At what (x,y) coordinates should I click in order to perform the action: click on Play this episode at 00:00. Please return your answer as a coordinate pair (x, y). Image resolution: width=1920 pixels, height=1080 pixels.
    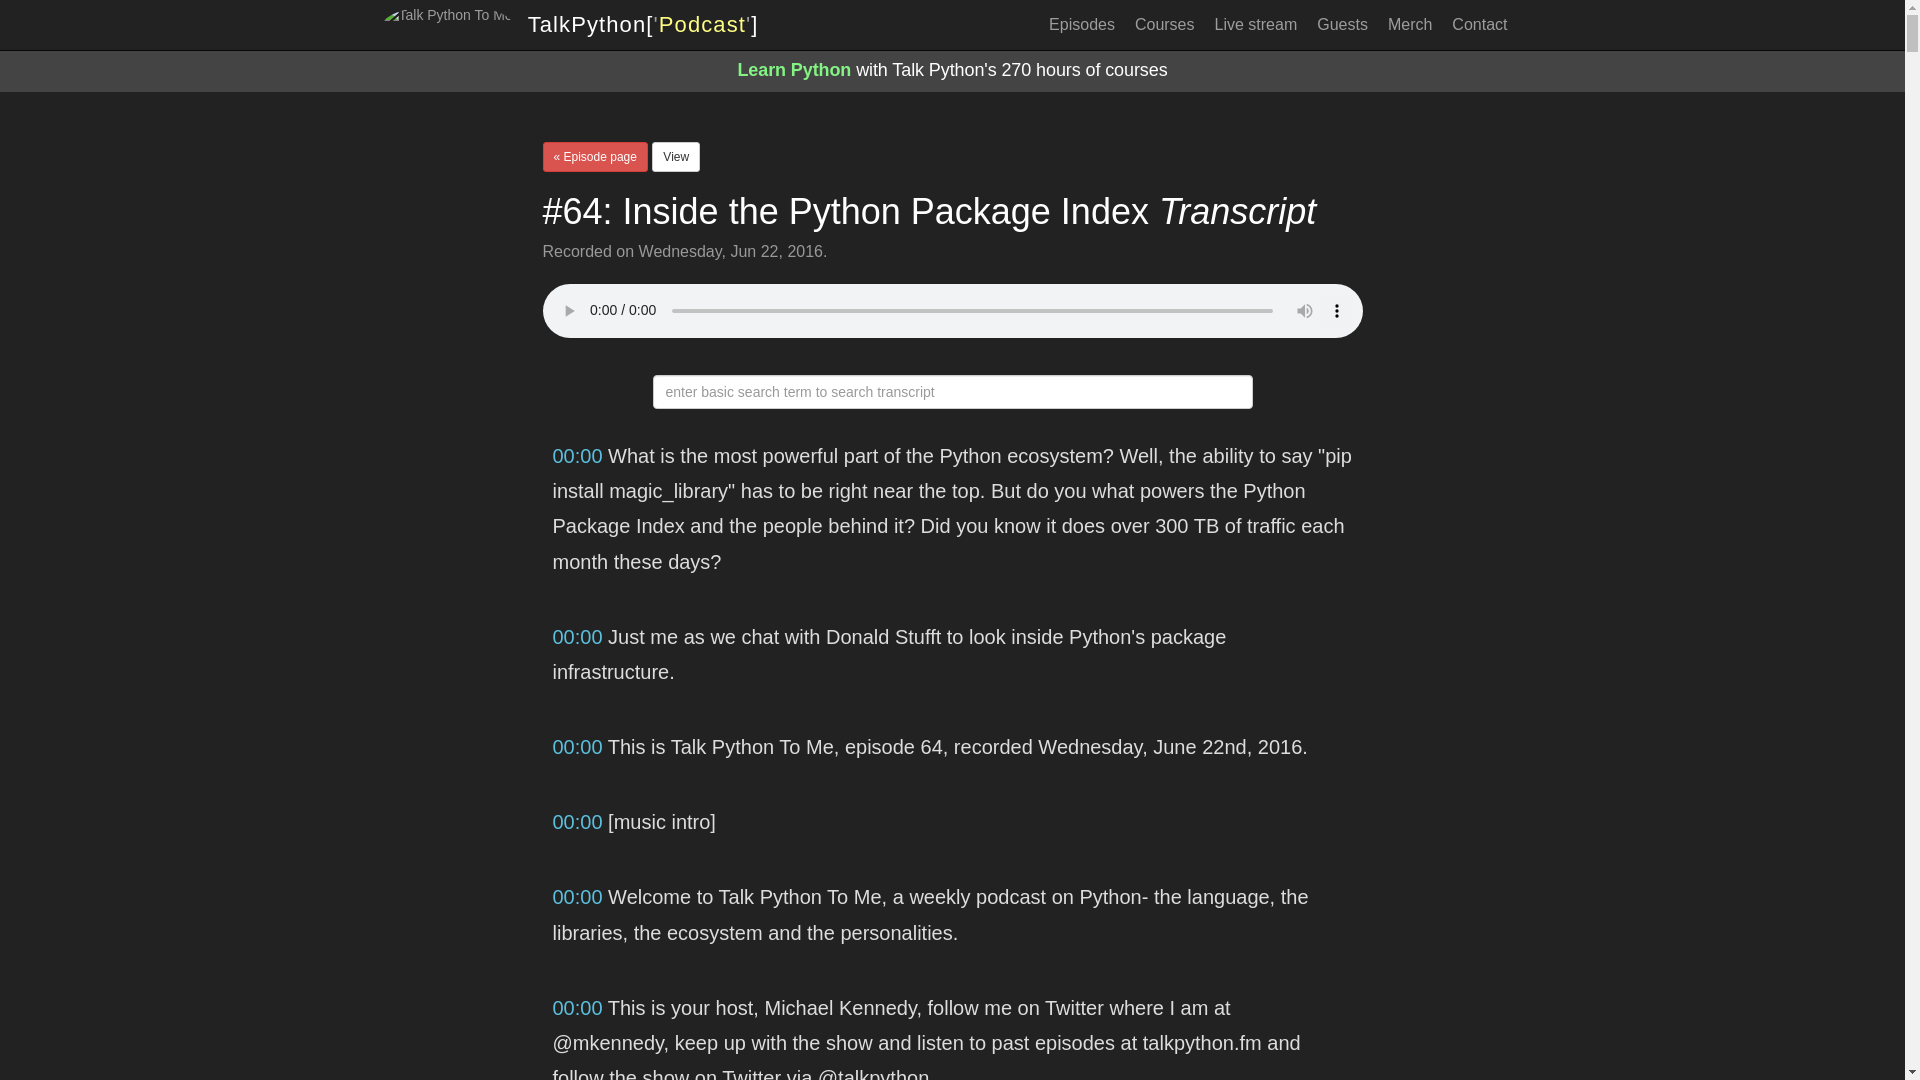
    Looking at the image, I should click on (577, 1008).